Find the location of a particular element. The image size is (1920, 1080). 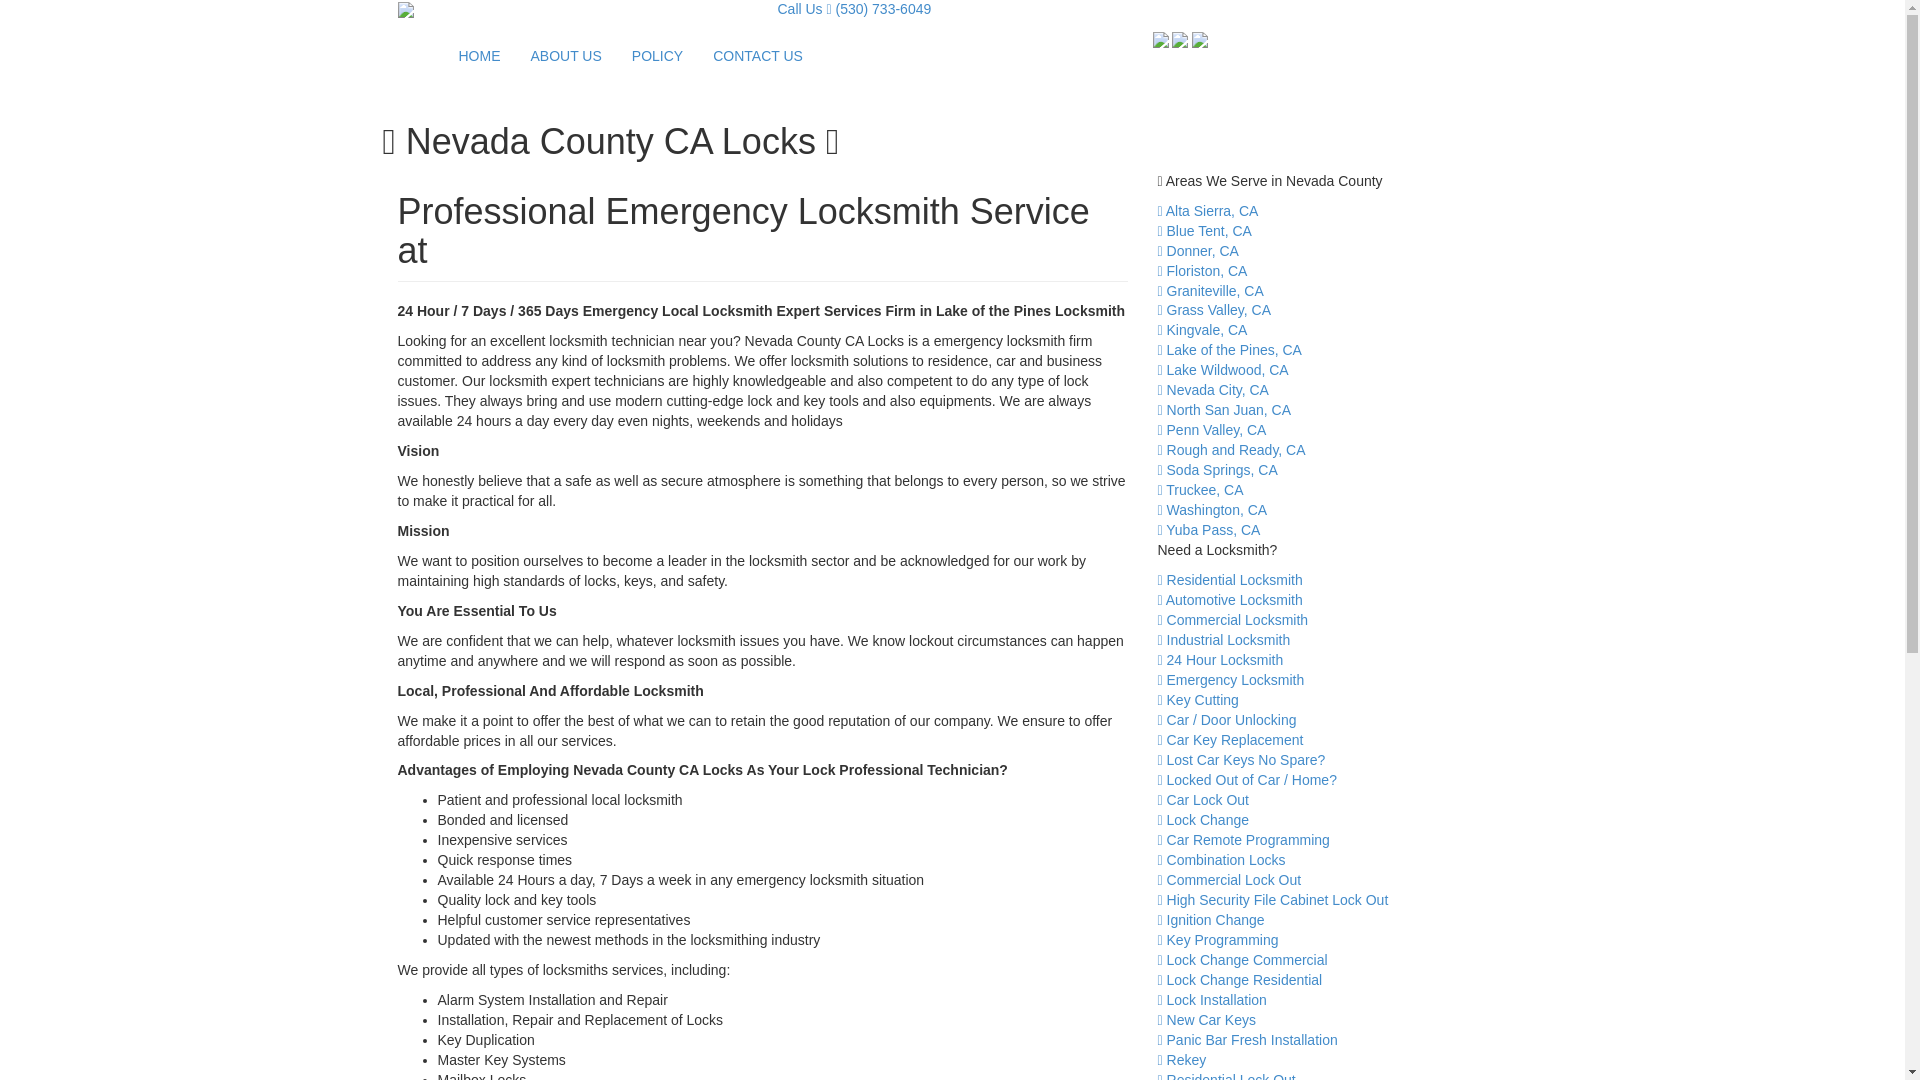

Blue Tent, CA is located at coordinates (1204, 230).